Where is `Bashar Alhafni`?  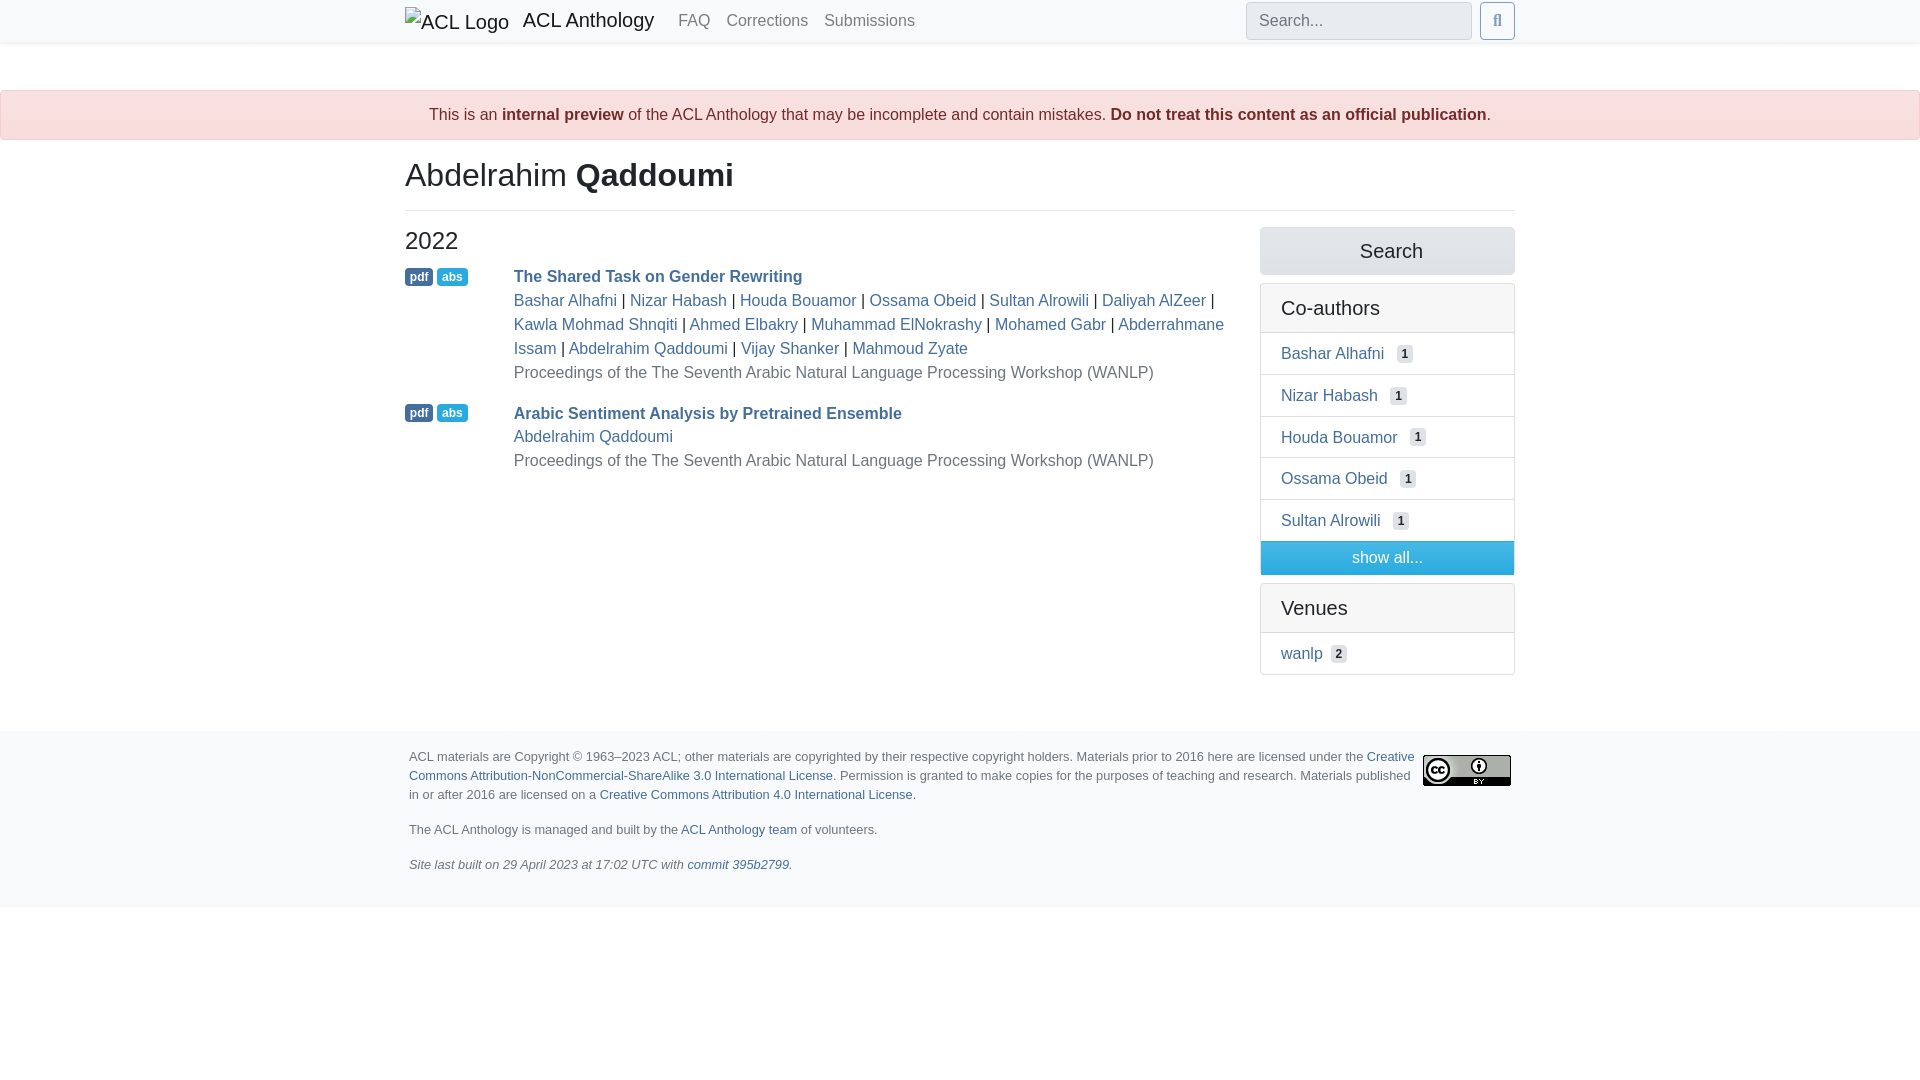
Bashar Alhafni is located at coordinates (565, 300).